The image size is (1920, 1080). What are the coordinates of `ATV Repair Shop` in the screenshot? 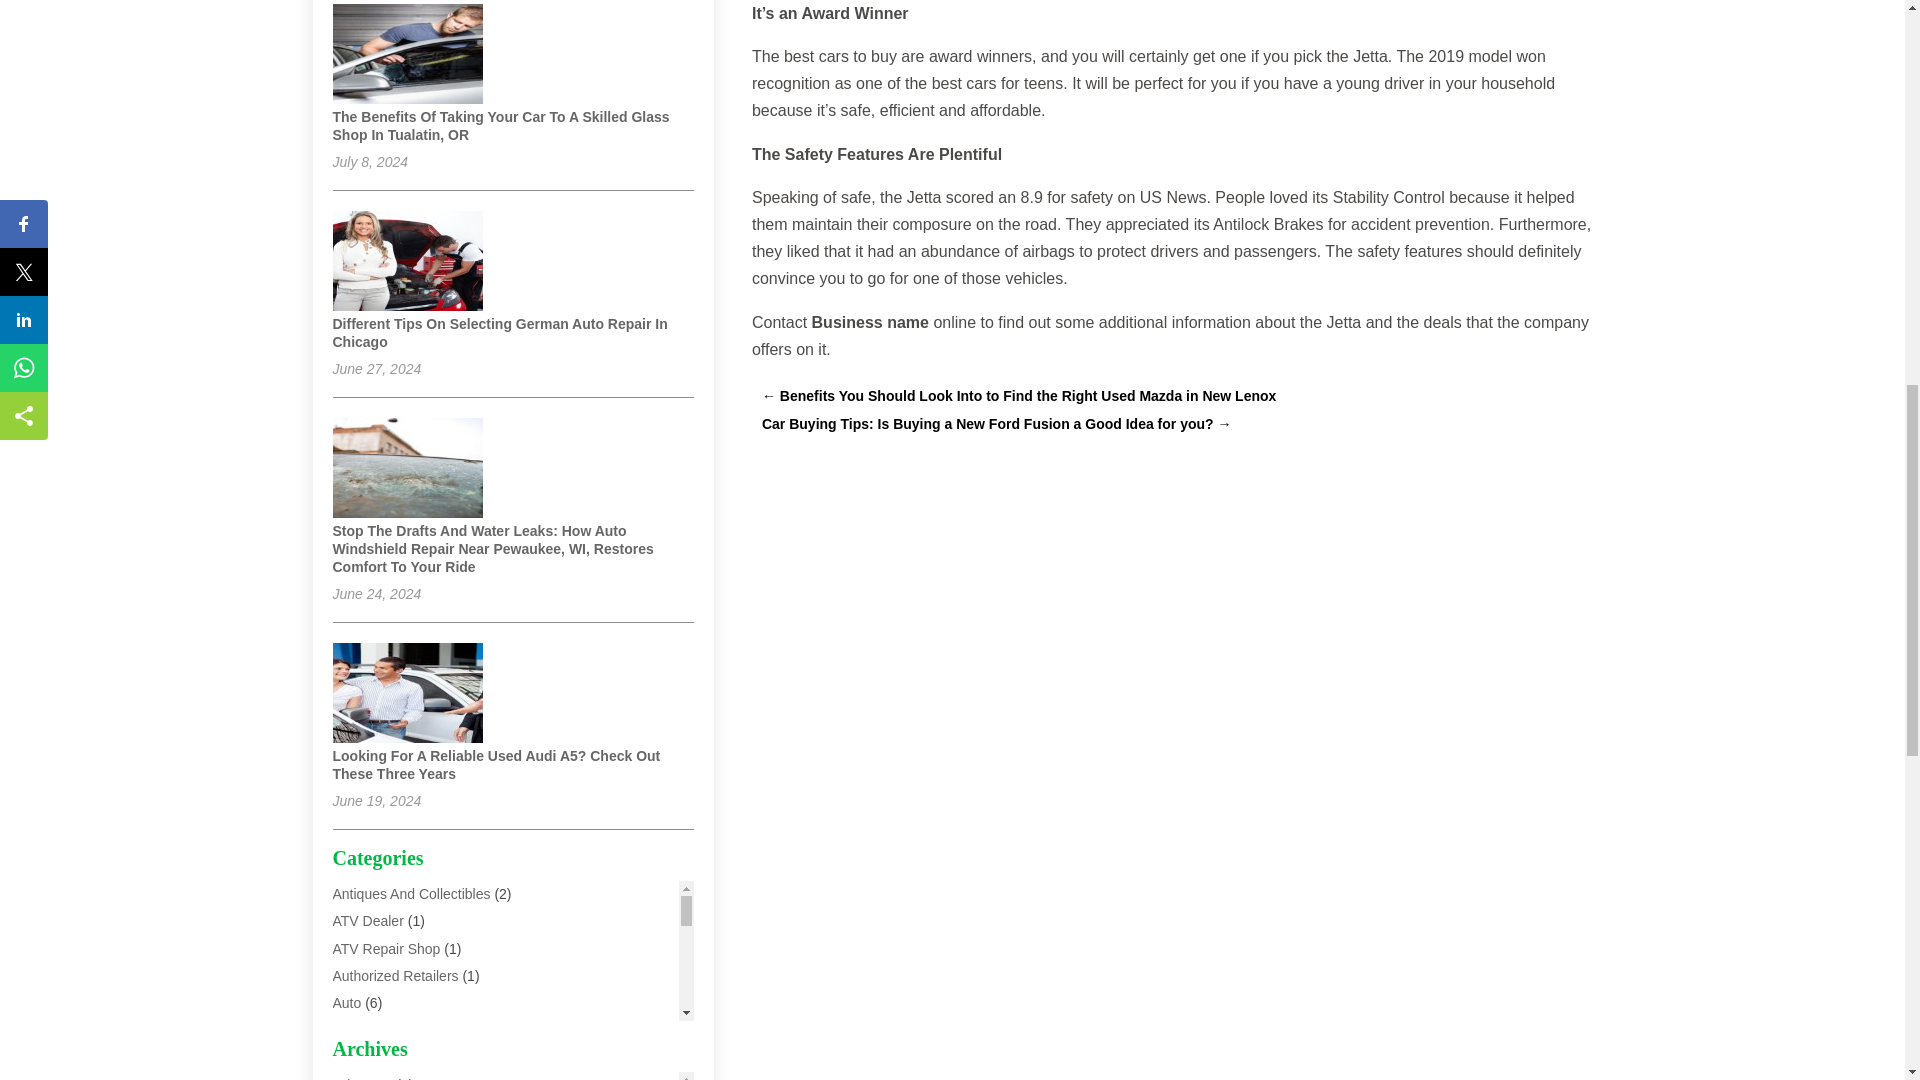 It's located at (386, 948).